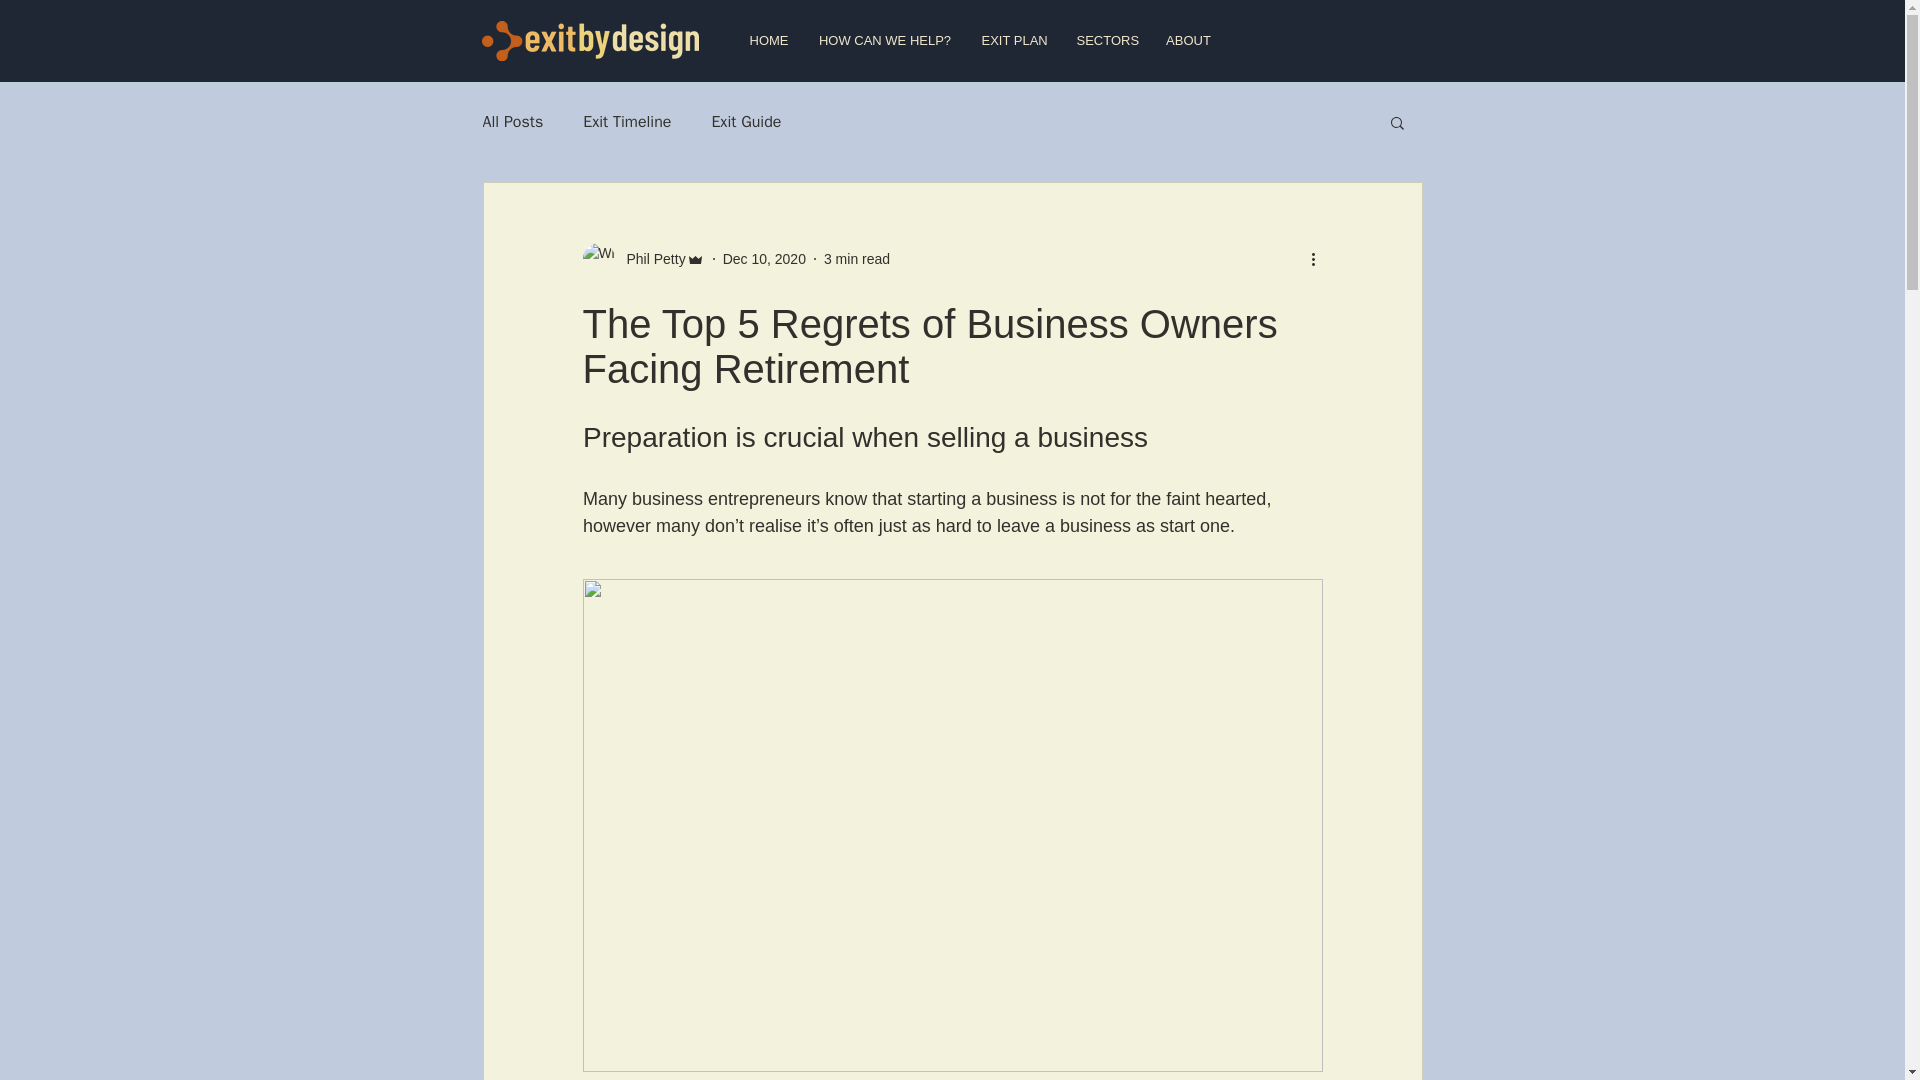 The width and height of the screenshot is (1920, 1080). I want to click on Exit Guide, so click(746, 122).